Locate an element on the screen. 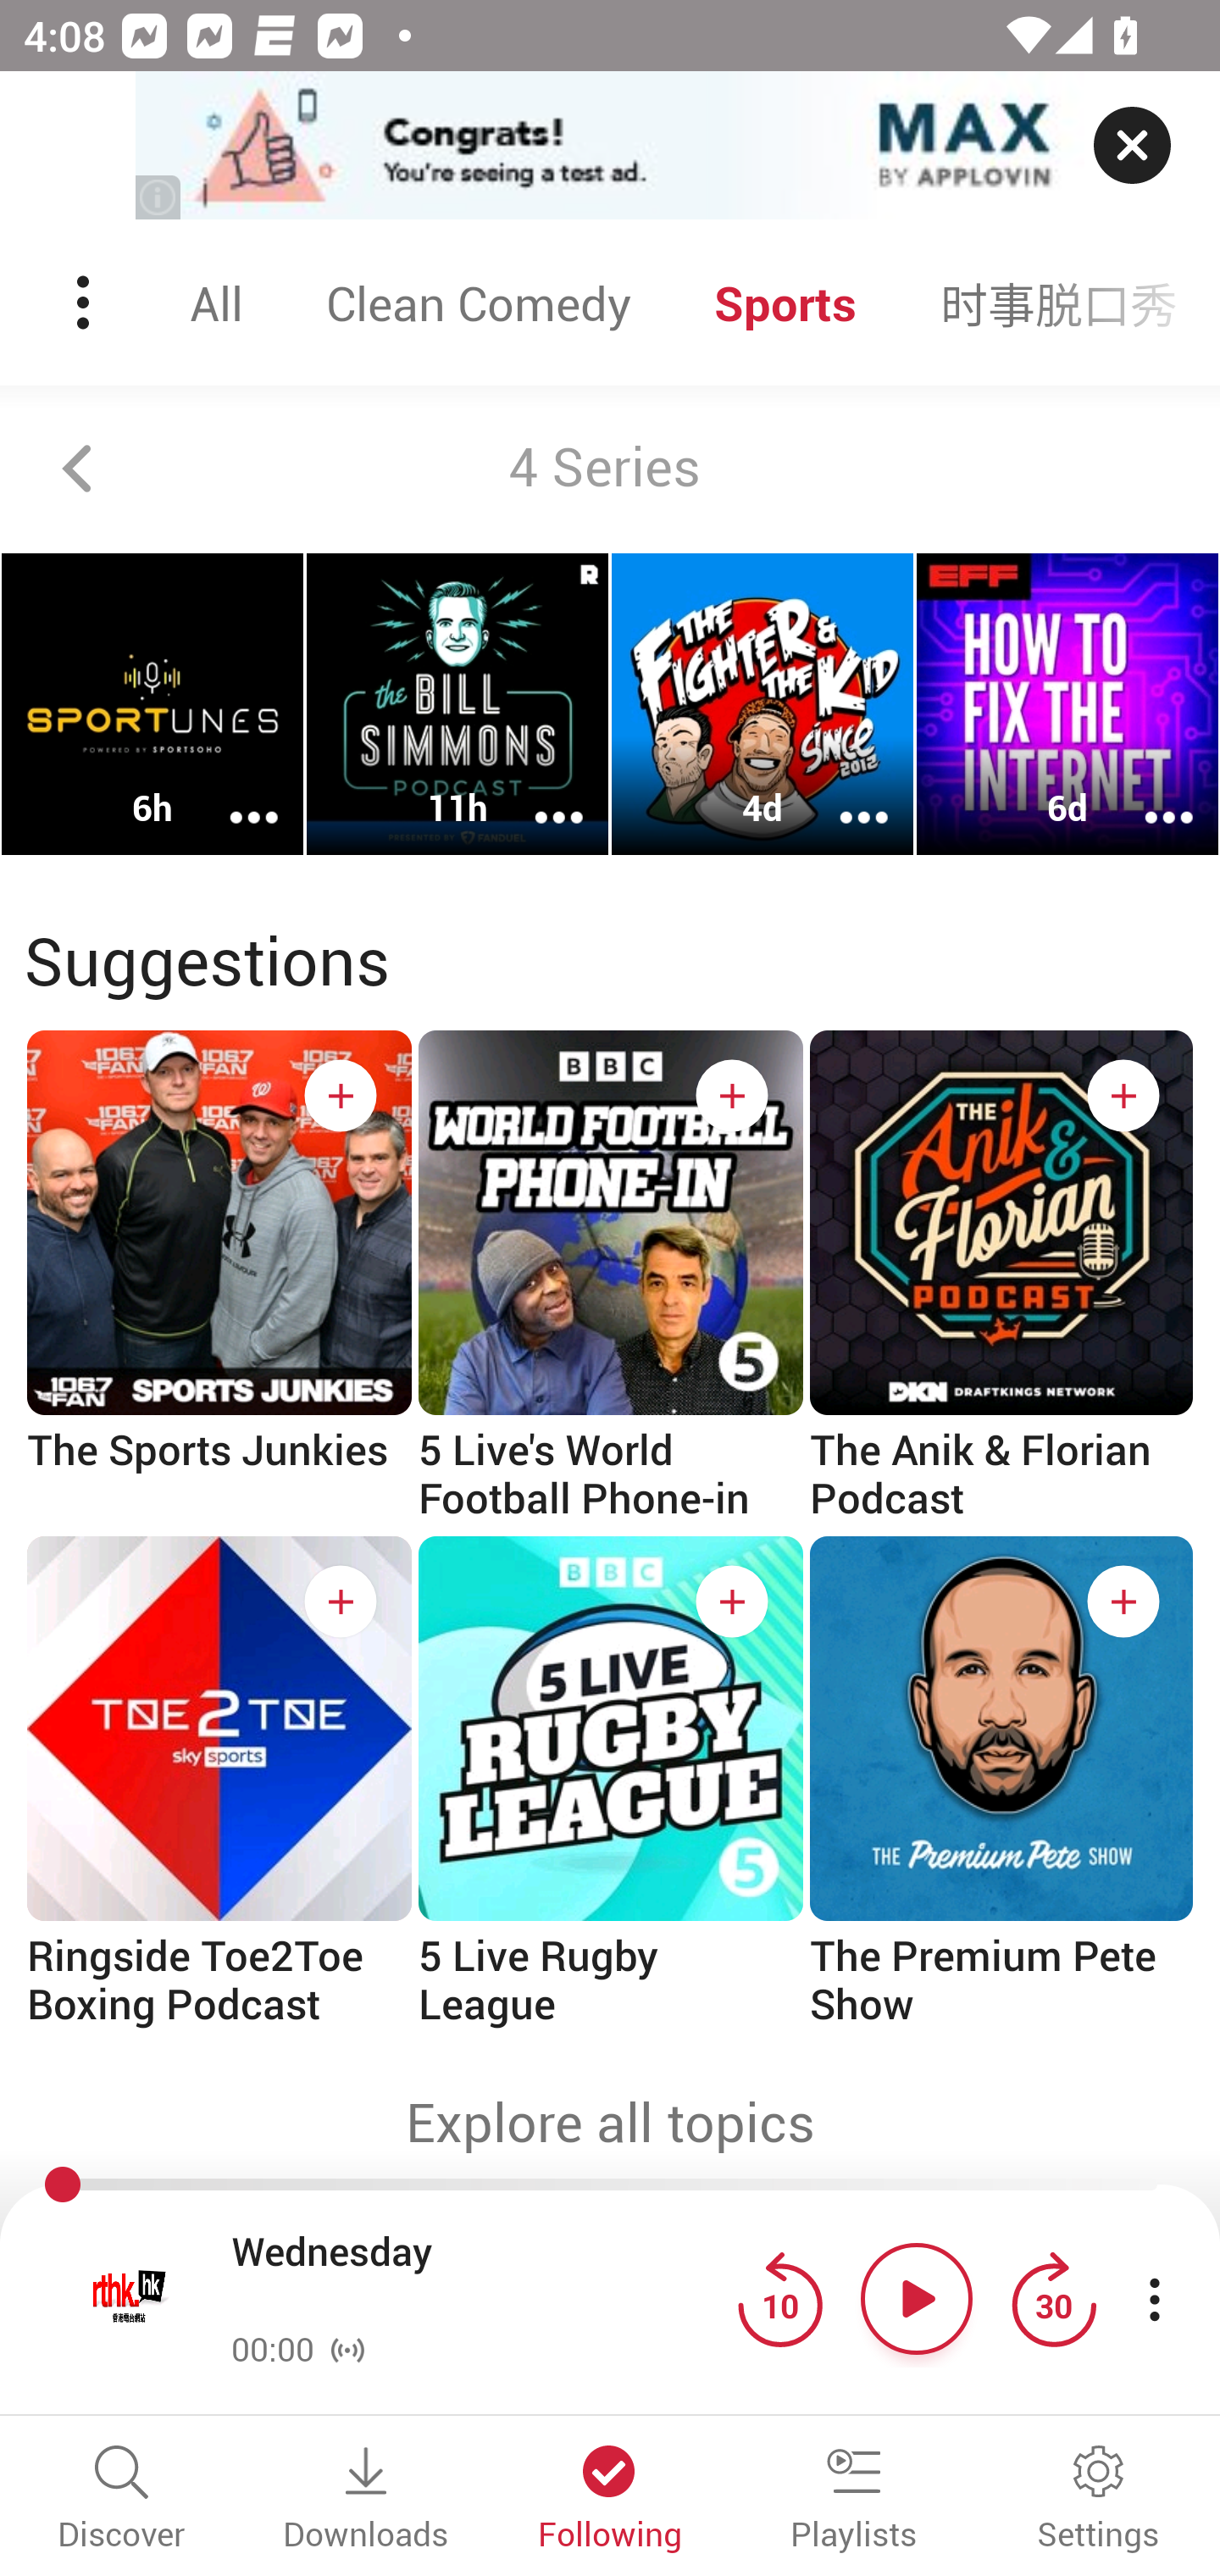 The height and width of the screenshot is (2576, 1220). More options is located at coordinates (1147, 796).